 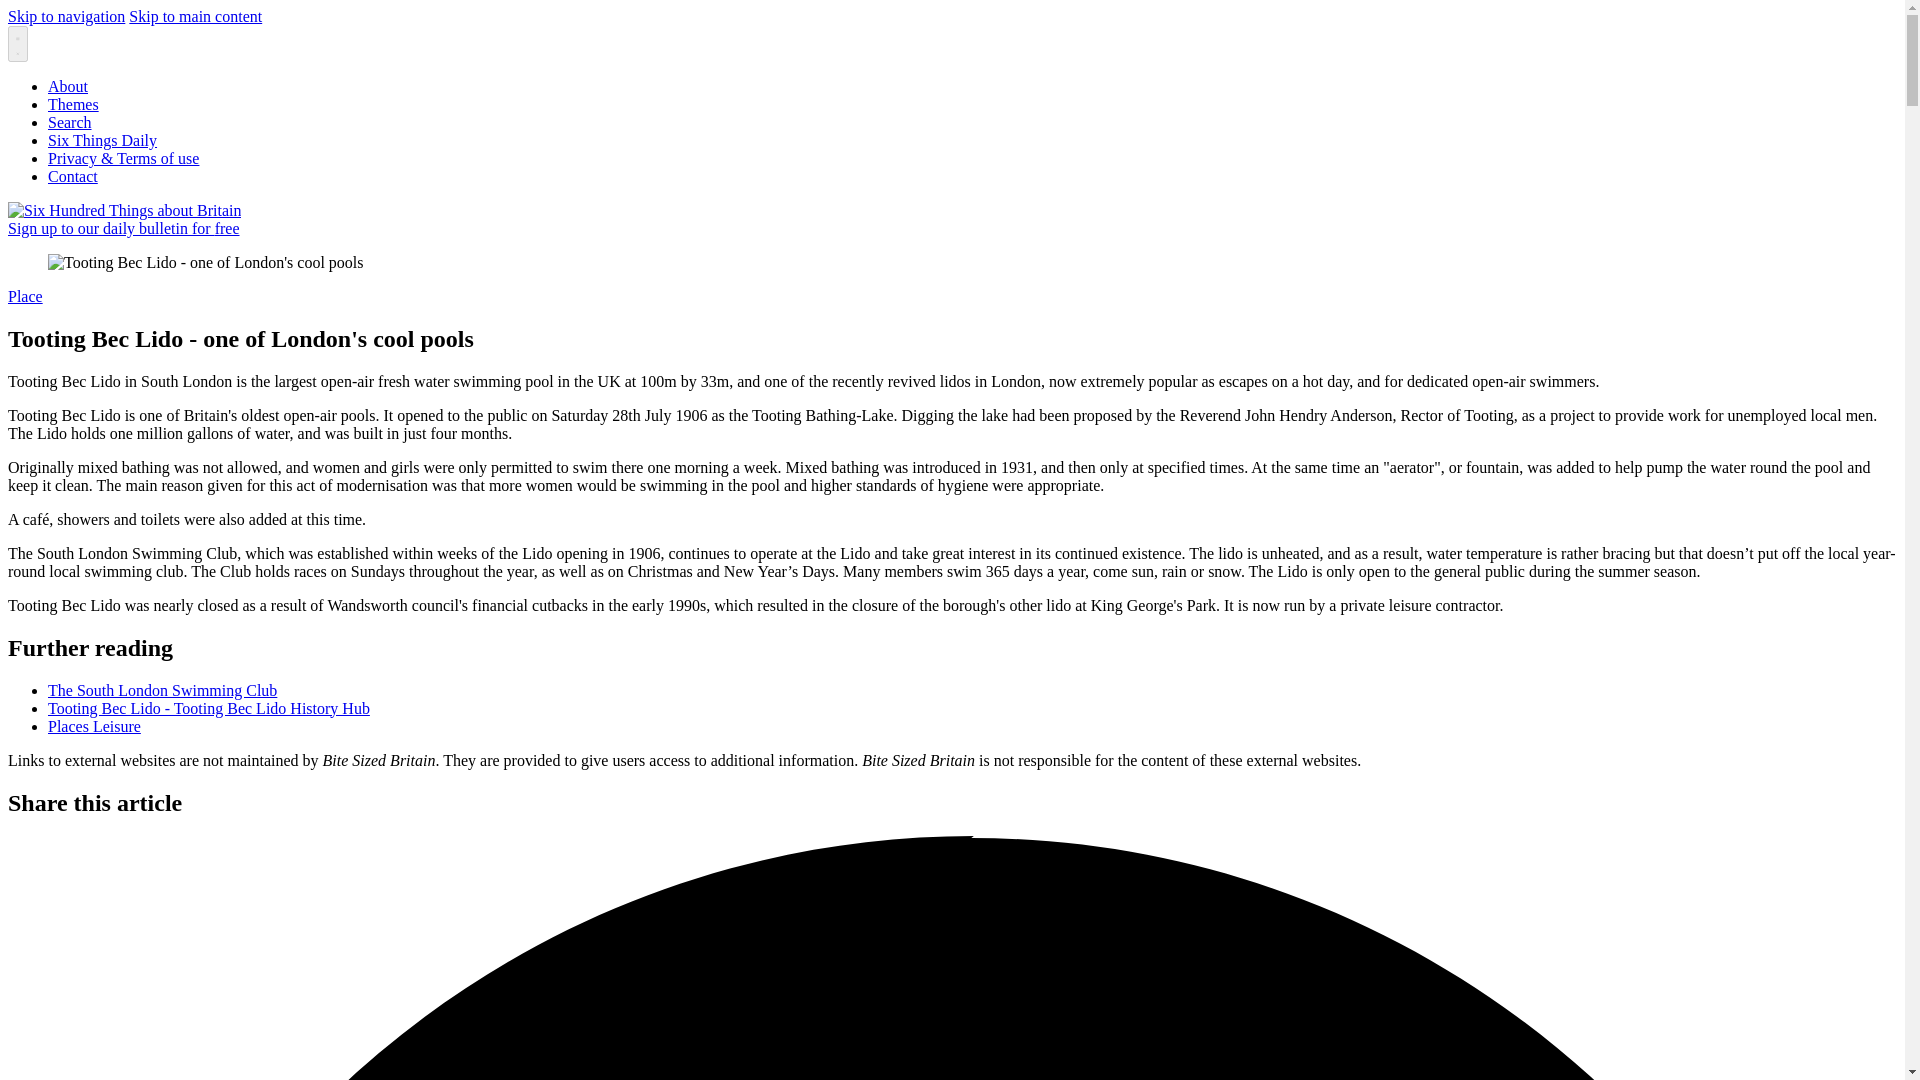 What do you see at coordinates (124, 228) in the screenshot?
I see `Sign up to our daily bulletin for free` at bounding box center [124, 228].